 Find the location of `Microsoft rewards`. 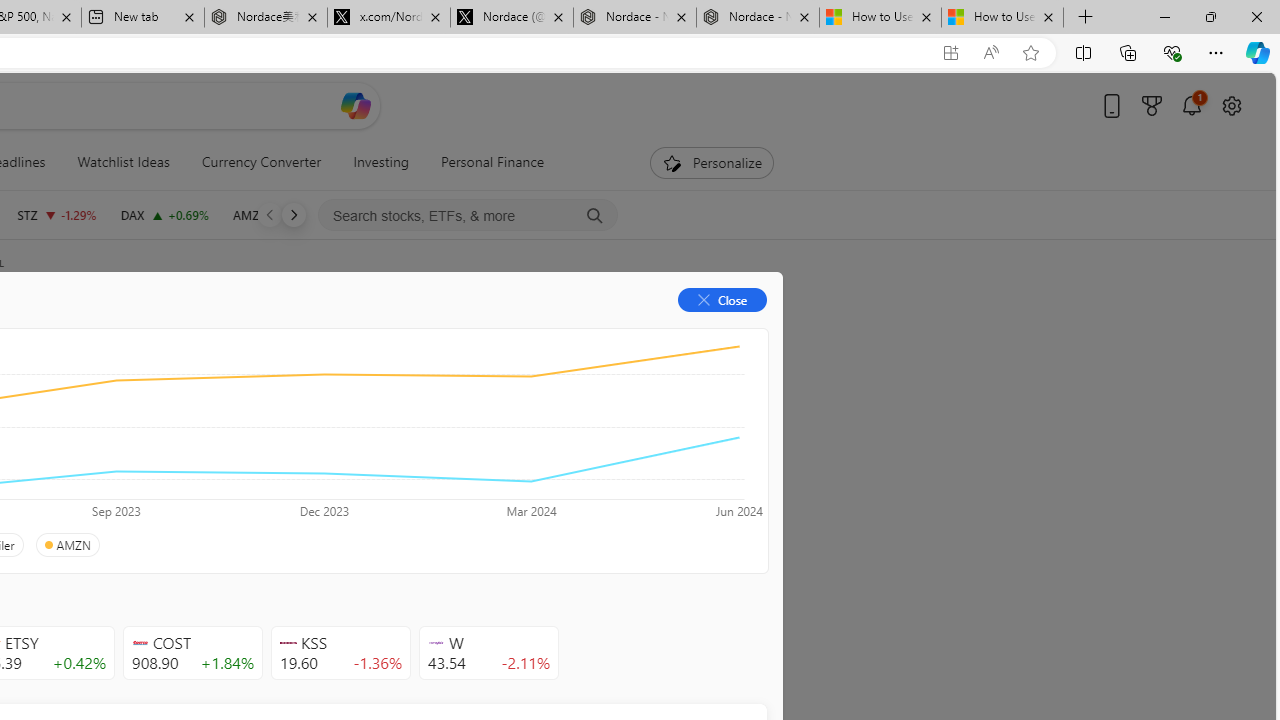

Microsoft rewards is located at coordinates (1152, 105).